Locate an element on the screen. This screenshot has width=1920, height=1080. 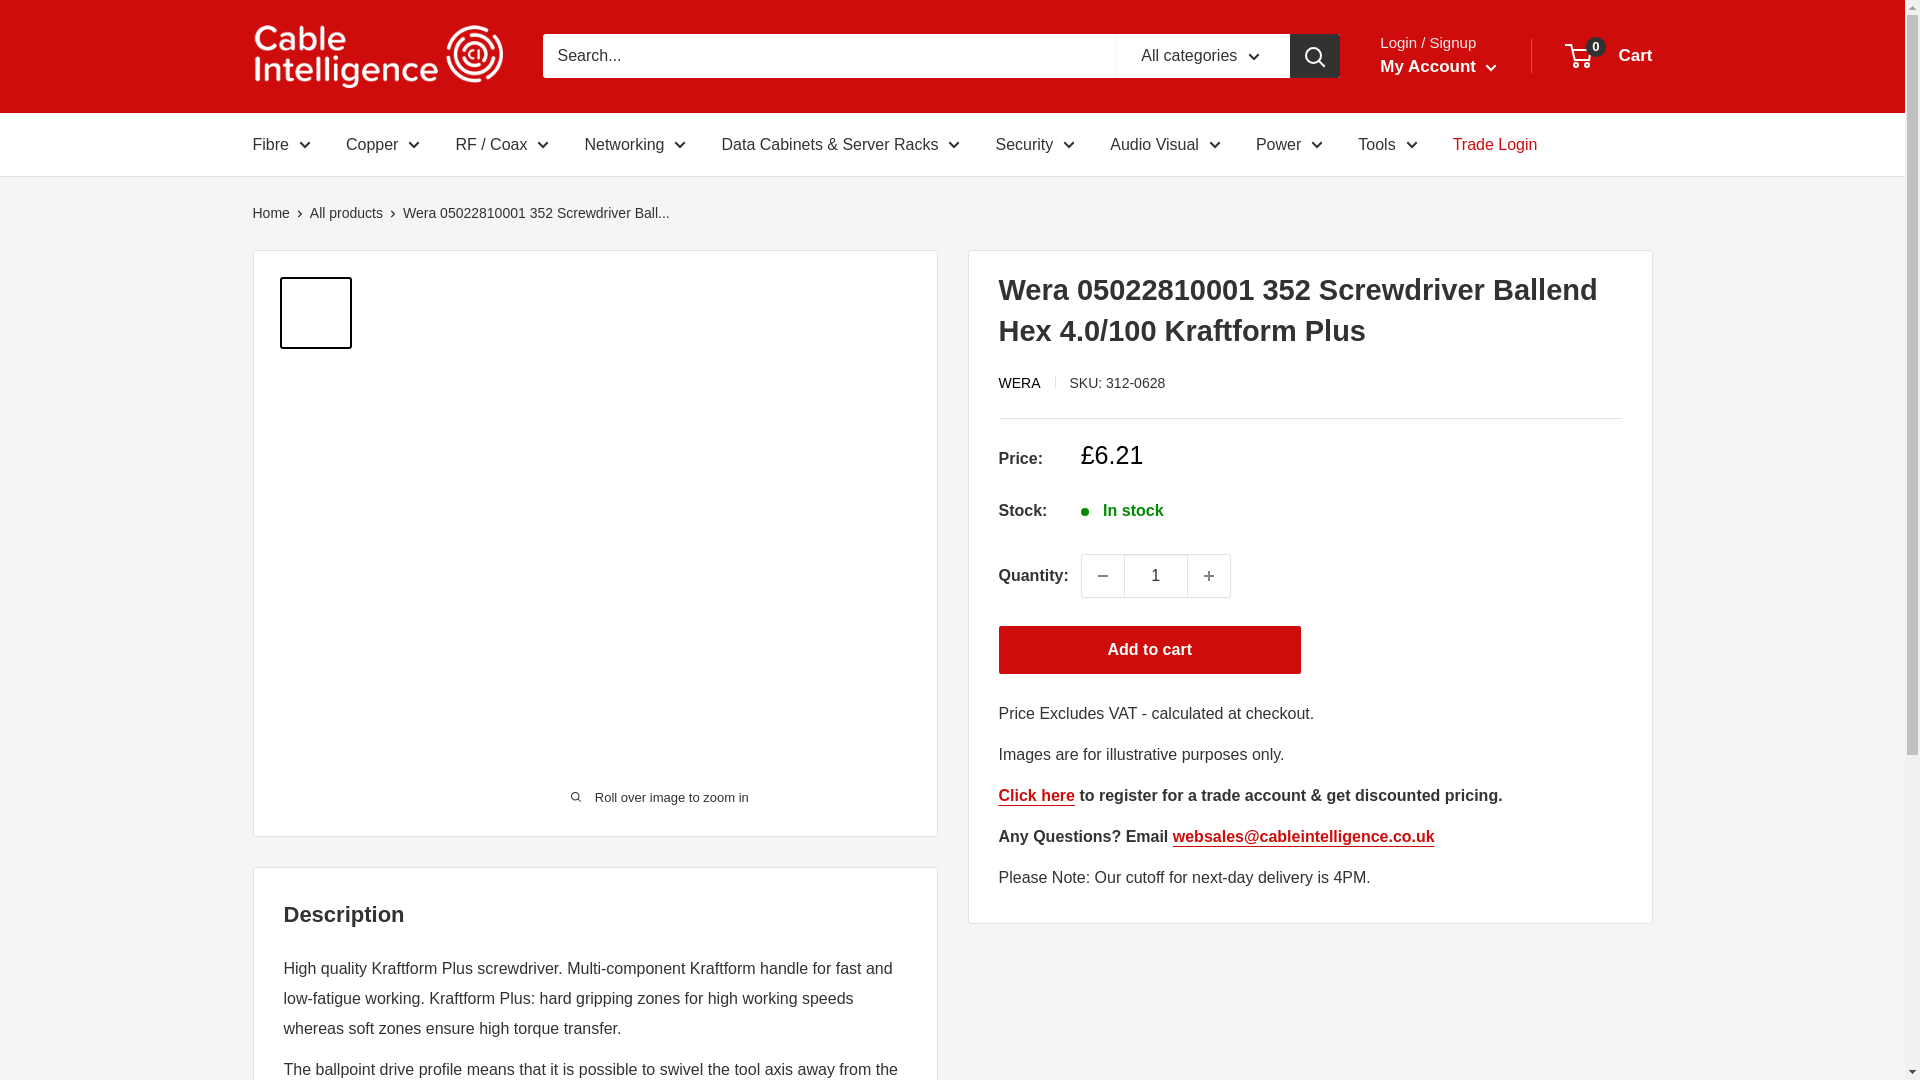
Increase quantity by 1 is located at coordinates (1209, 575).